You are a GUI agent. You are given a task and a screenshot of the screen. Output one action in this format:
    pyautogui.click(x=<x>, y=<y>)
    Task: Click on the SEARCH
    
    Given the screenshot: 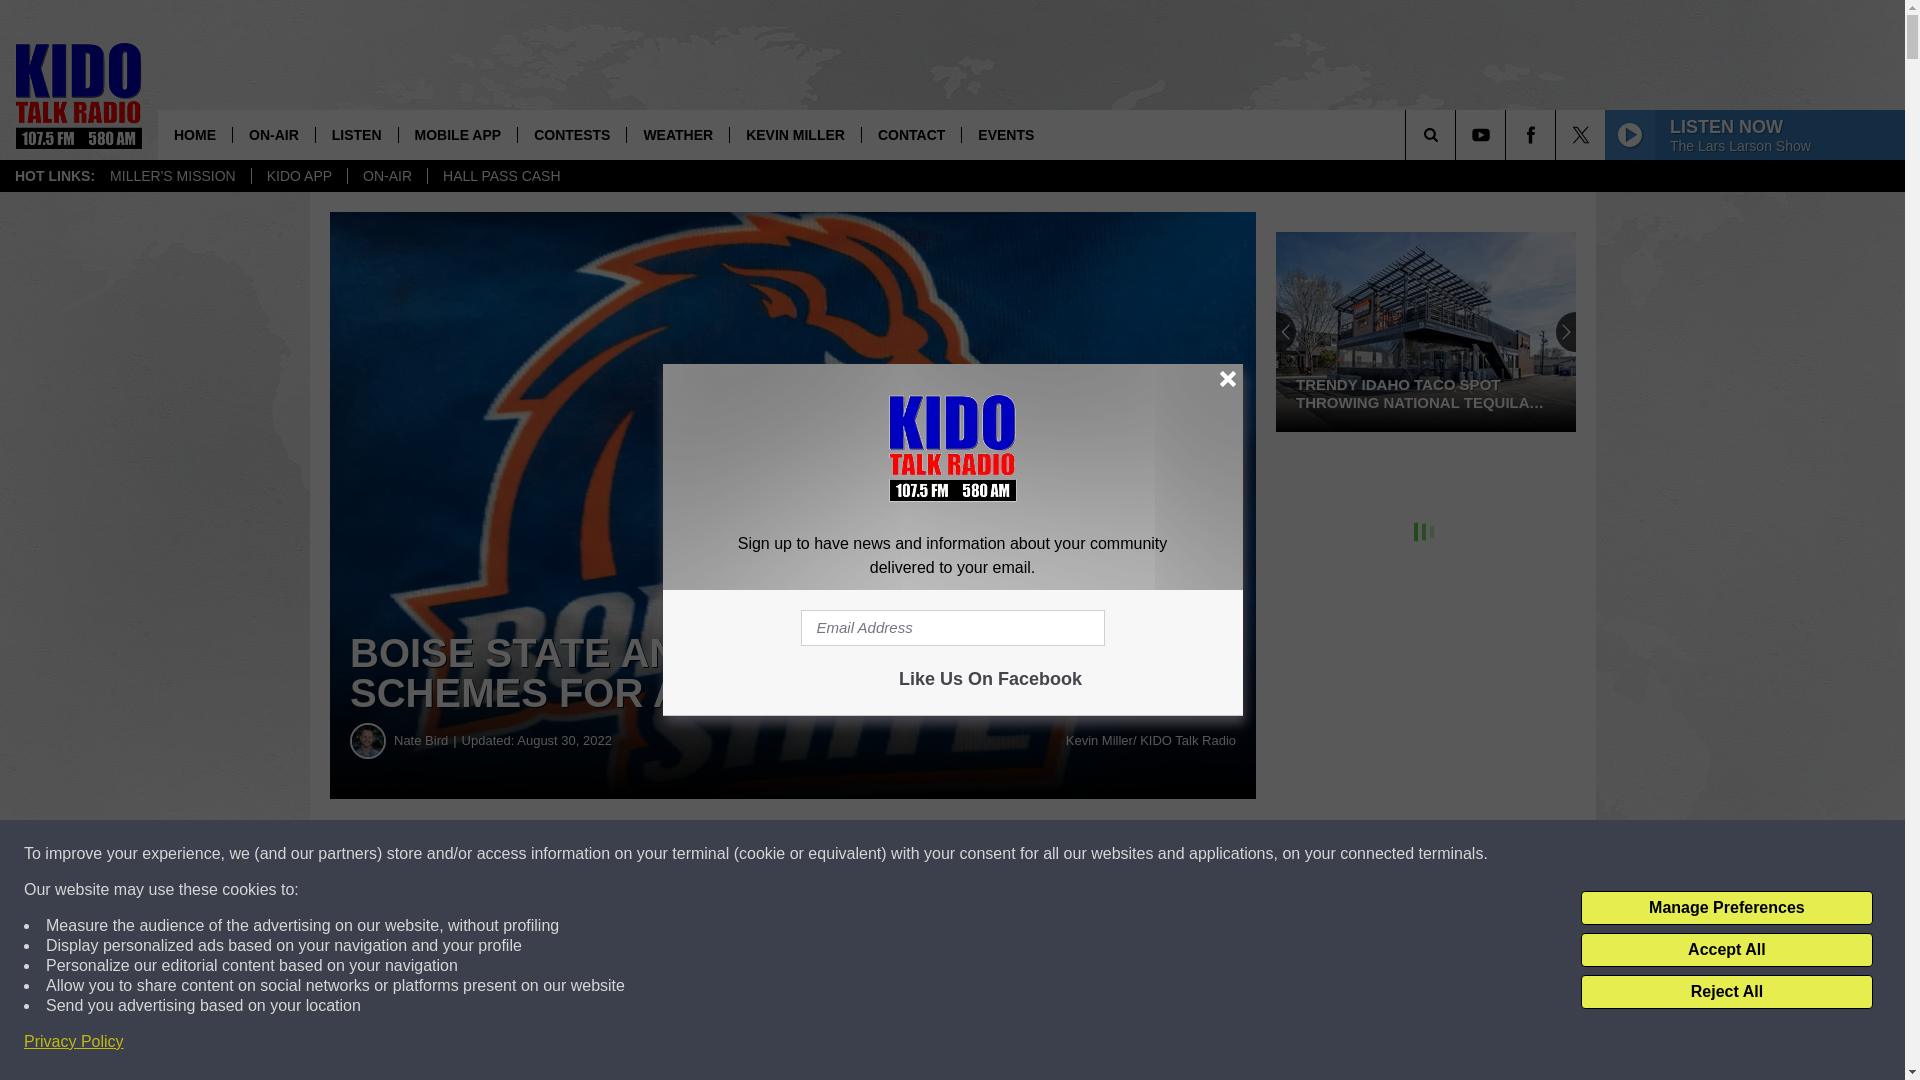 What is the action you would take?
    pyautogui.click(x=1458, y=134)
    